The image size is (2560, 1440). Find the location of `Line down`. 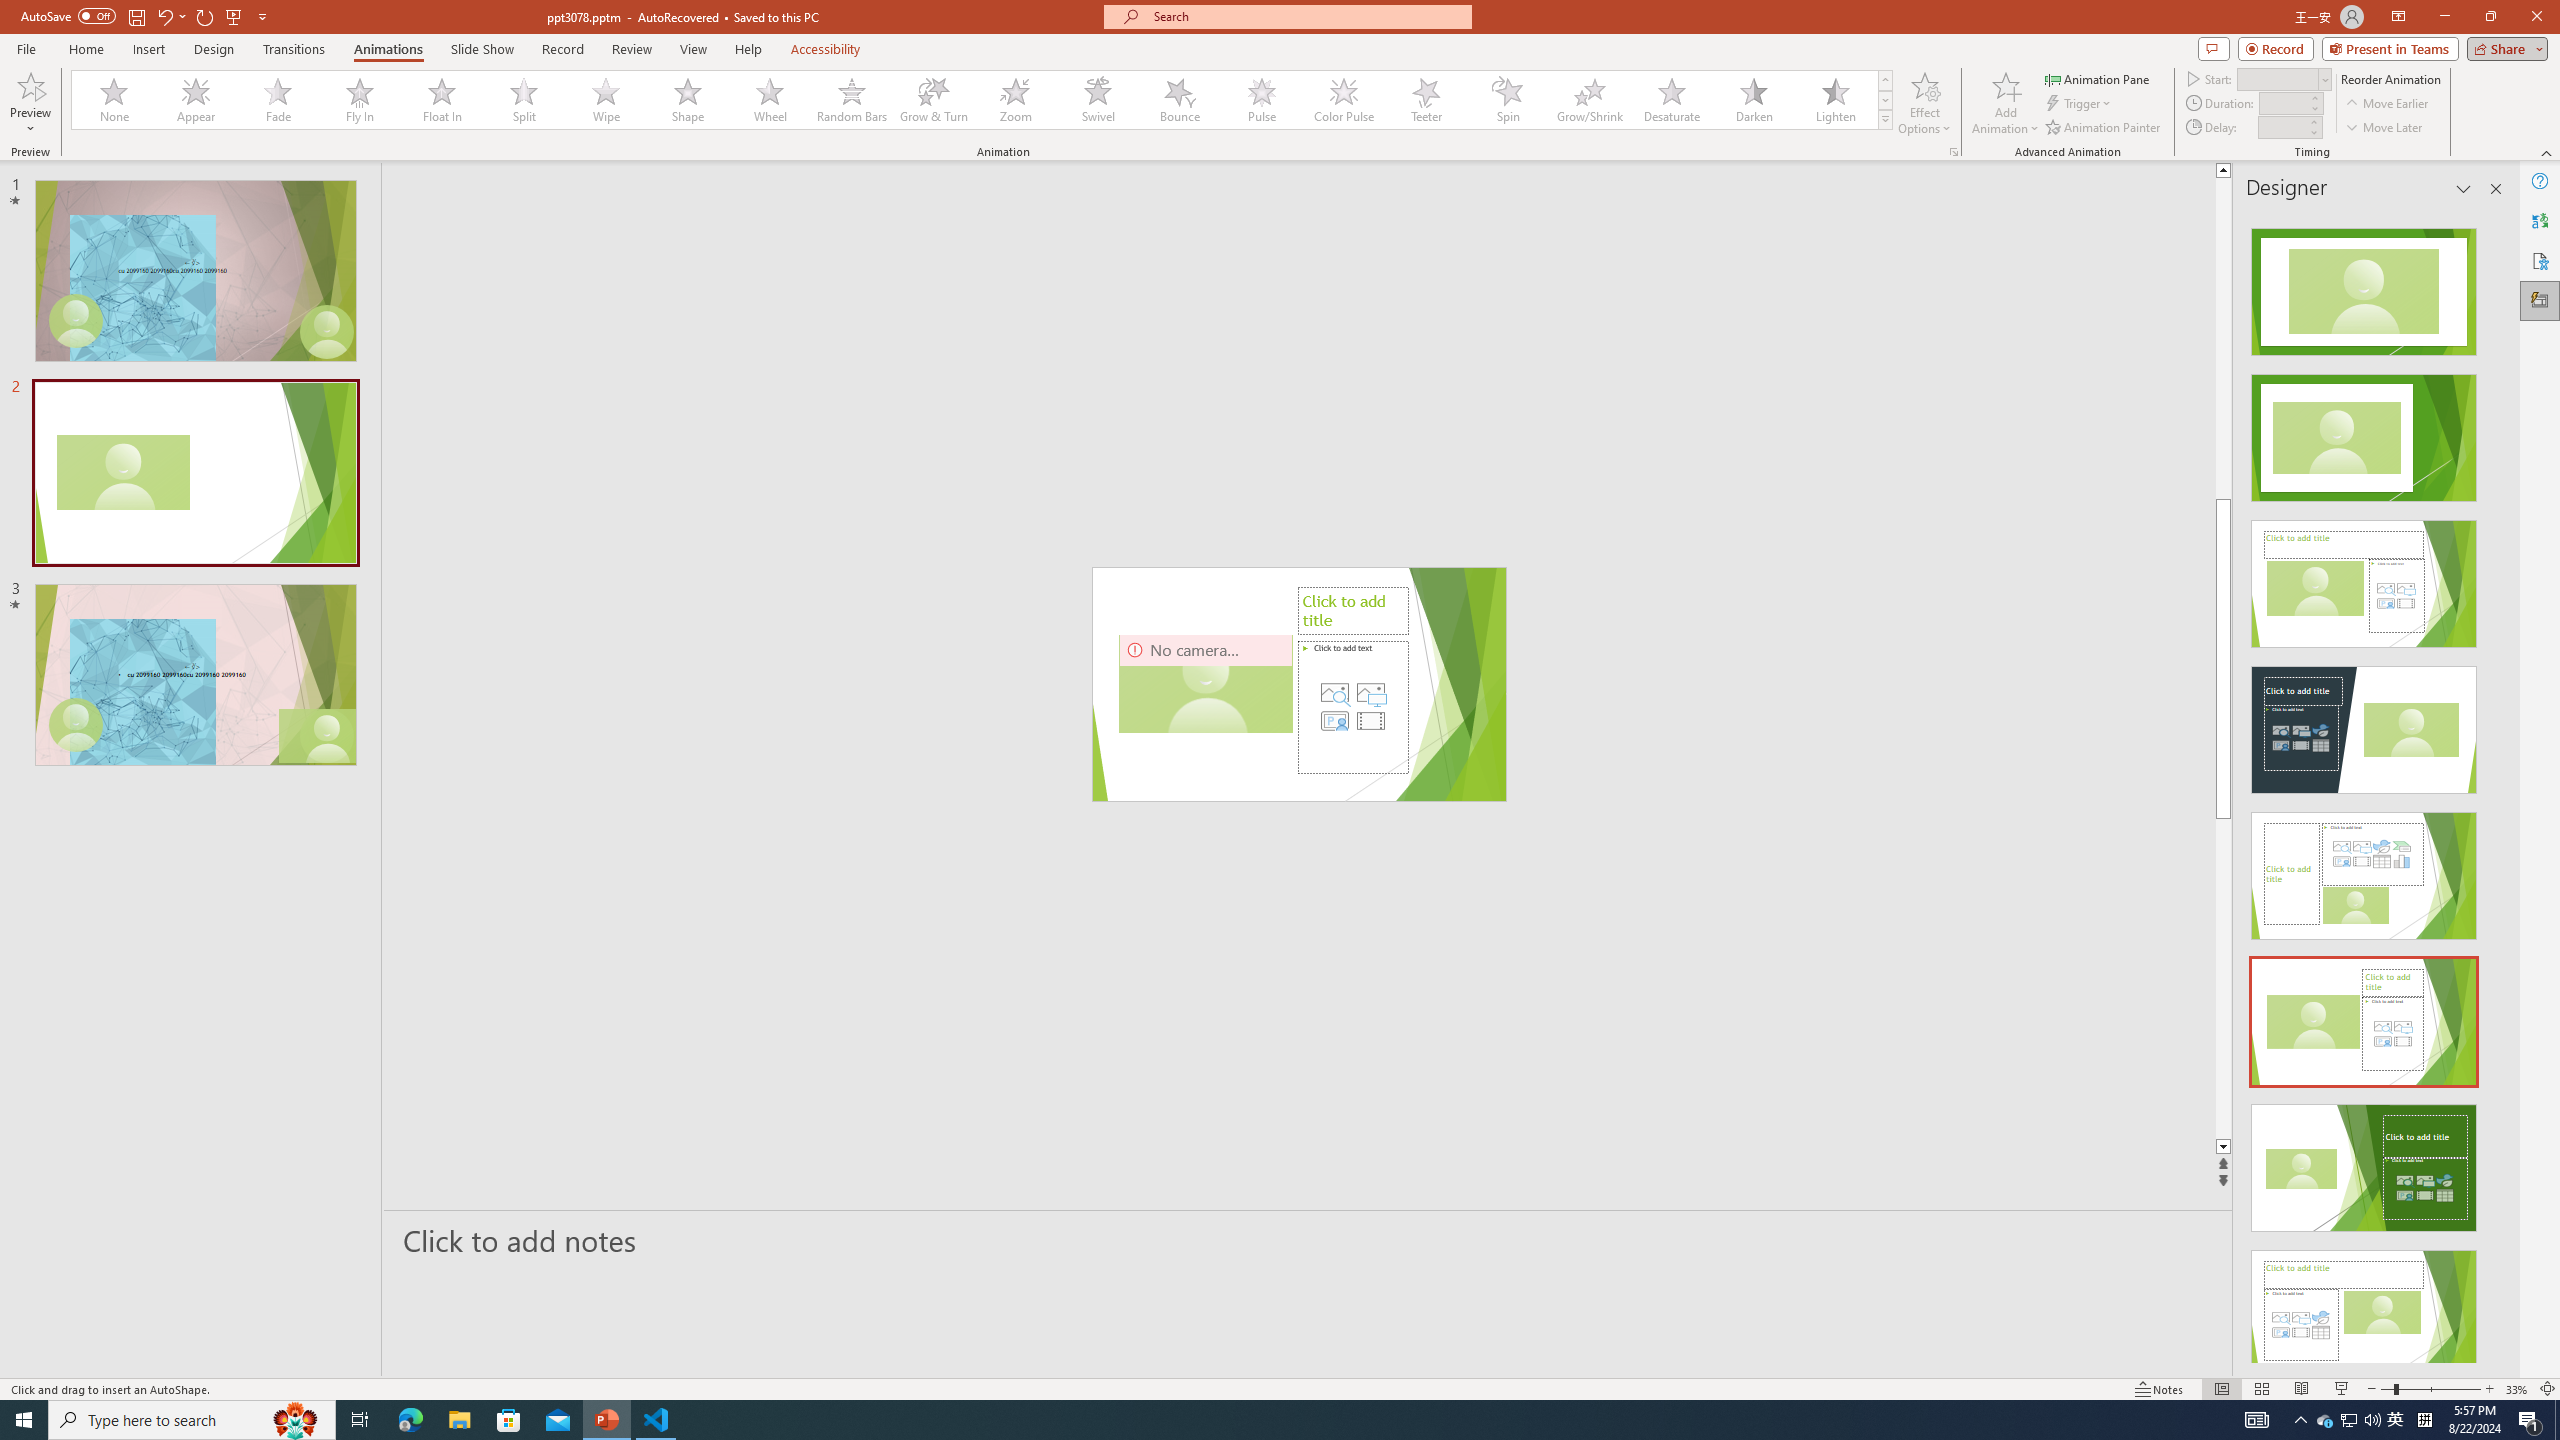

Line down is located at coordinates (2290, 1148).